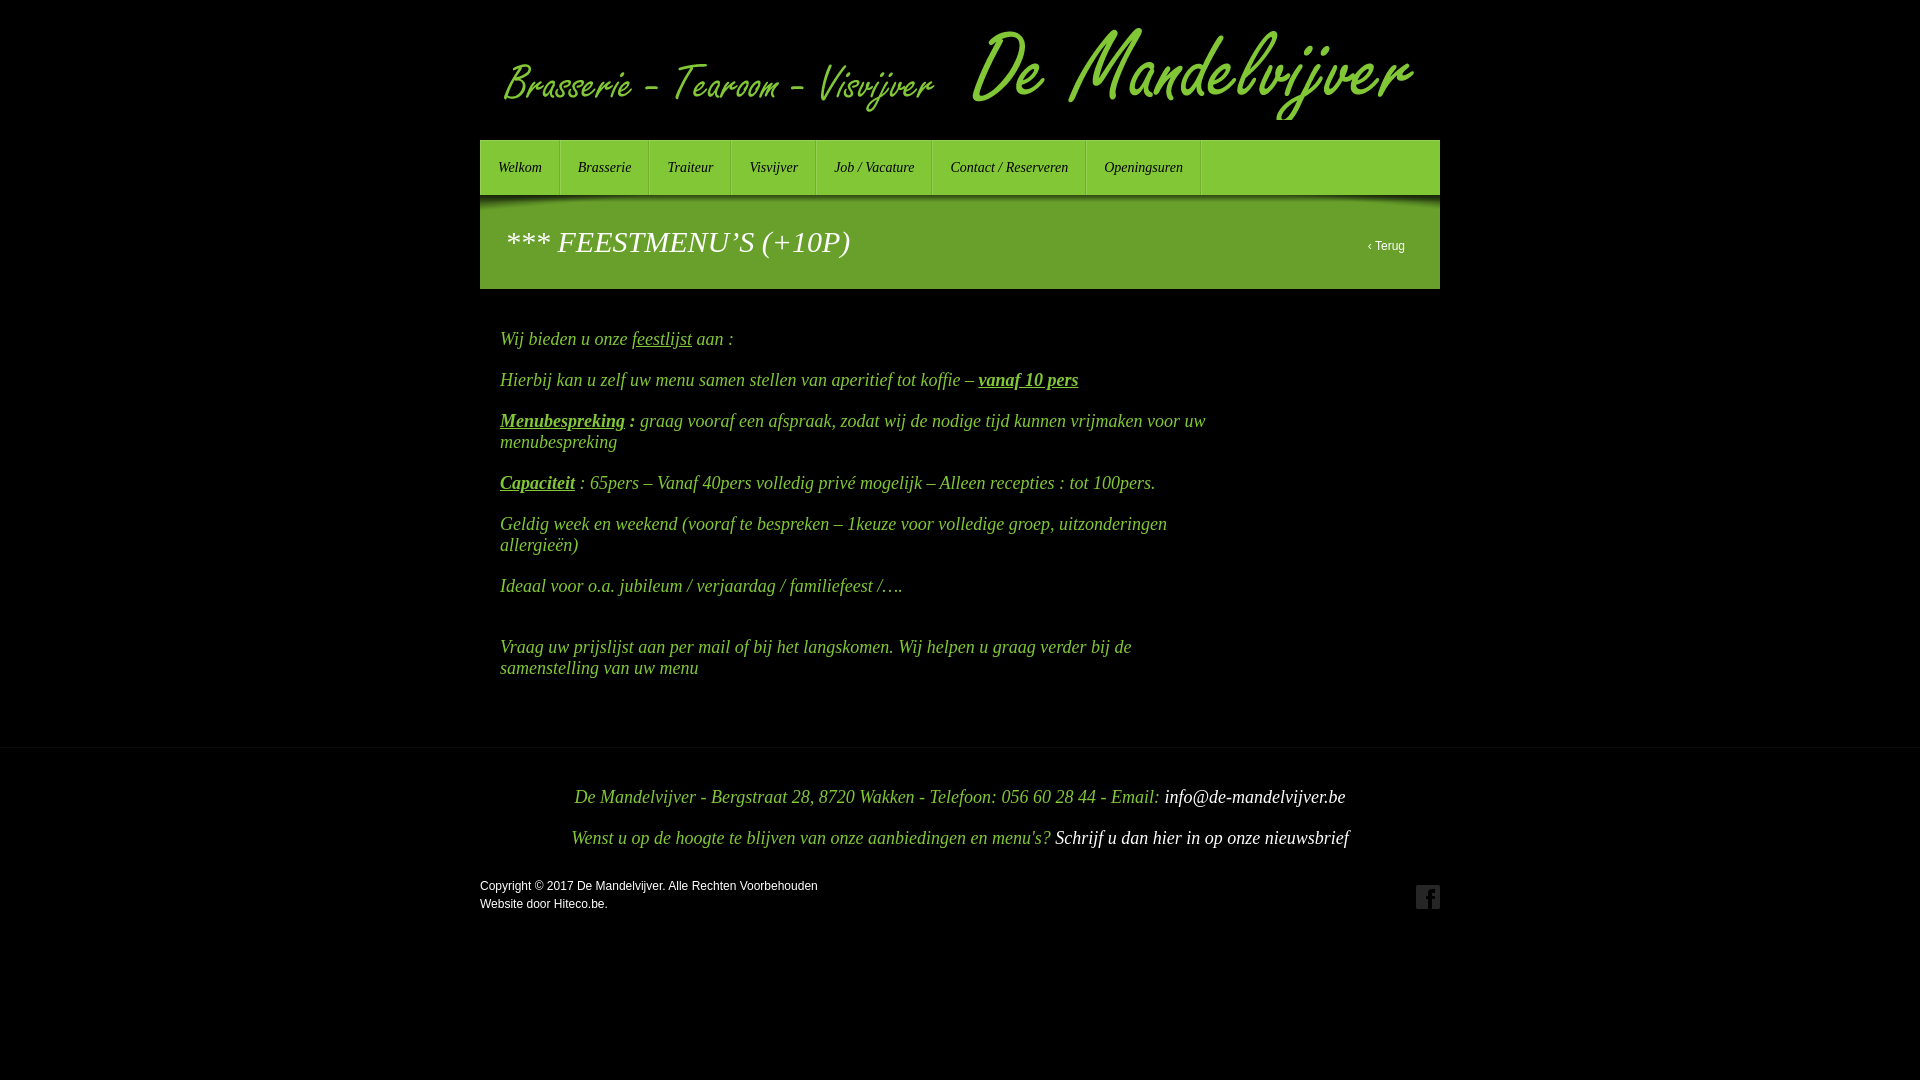  I want to click on Welkom, so click(520, 168).